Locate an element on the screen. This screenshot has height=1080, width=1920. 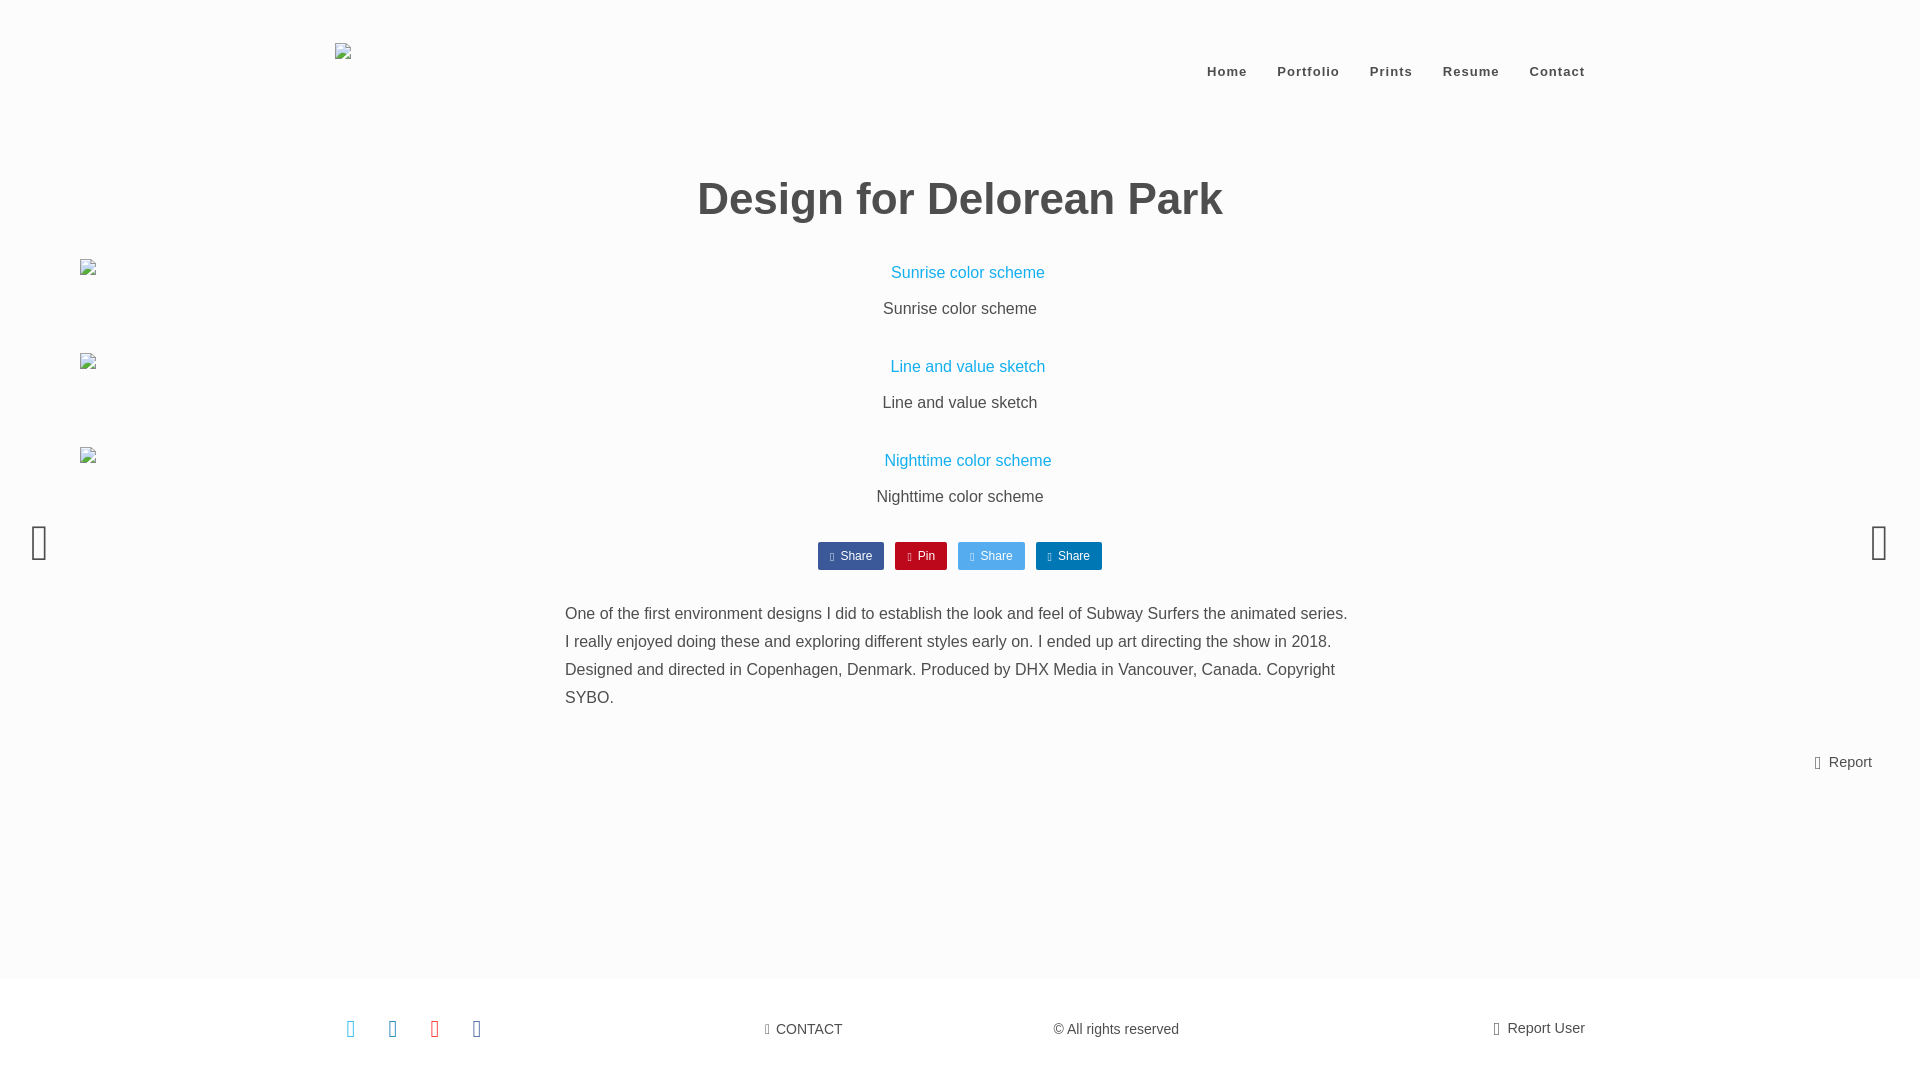
Report is located at coordinates (1842, 762).